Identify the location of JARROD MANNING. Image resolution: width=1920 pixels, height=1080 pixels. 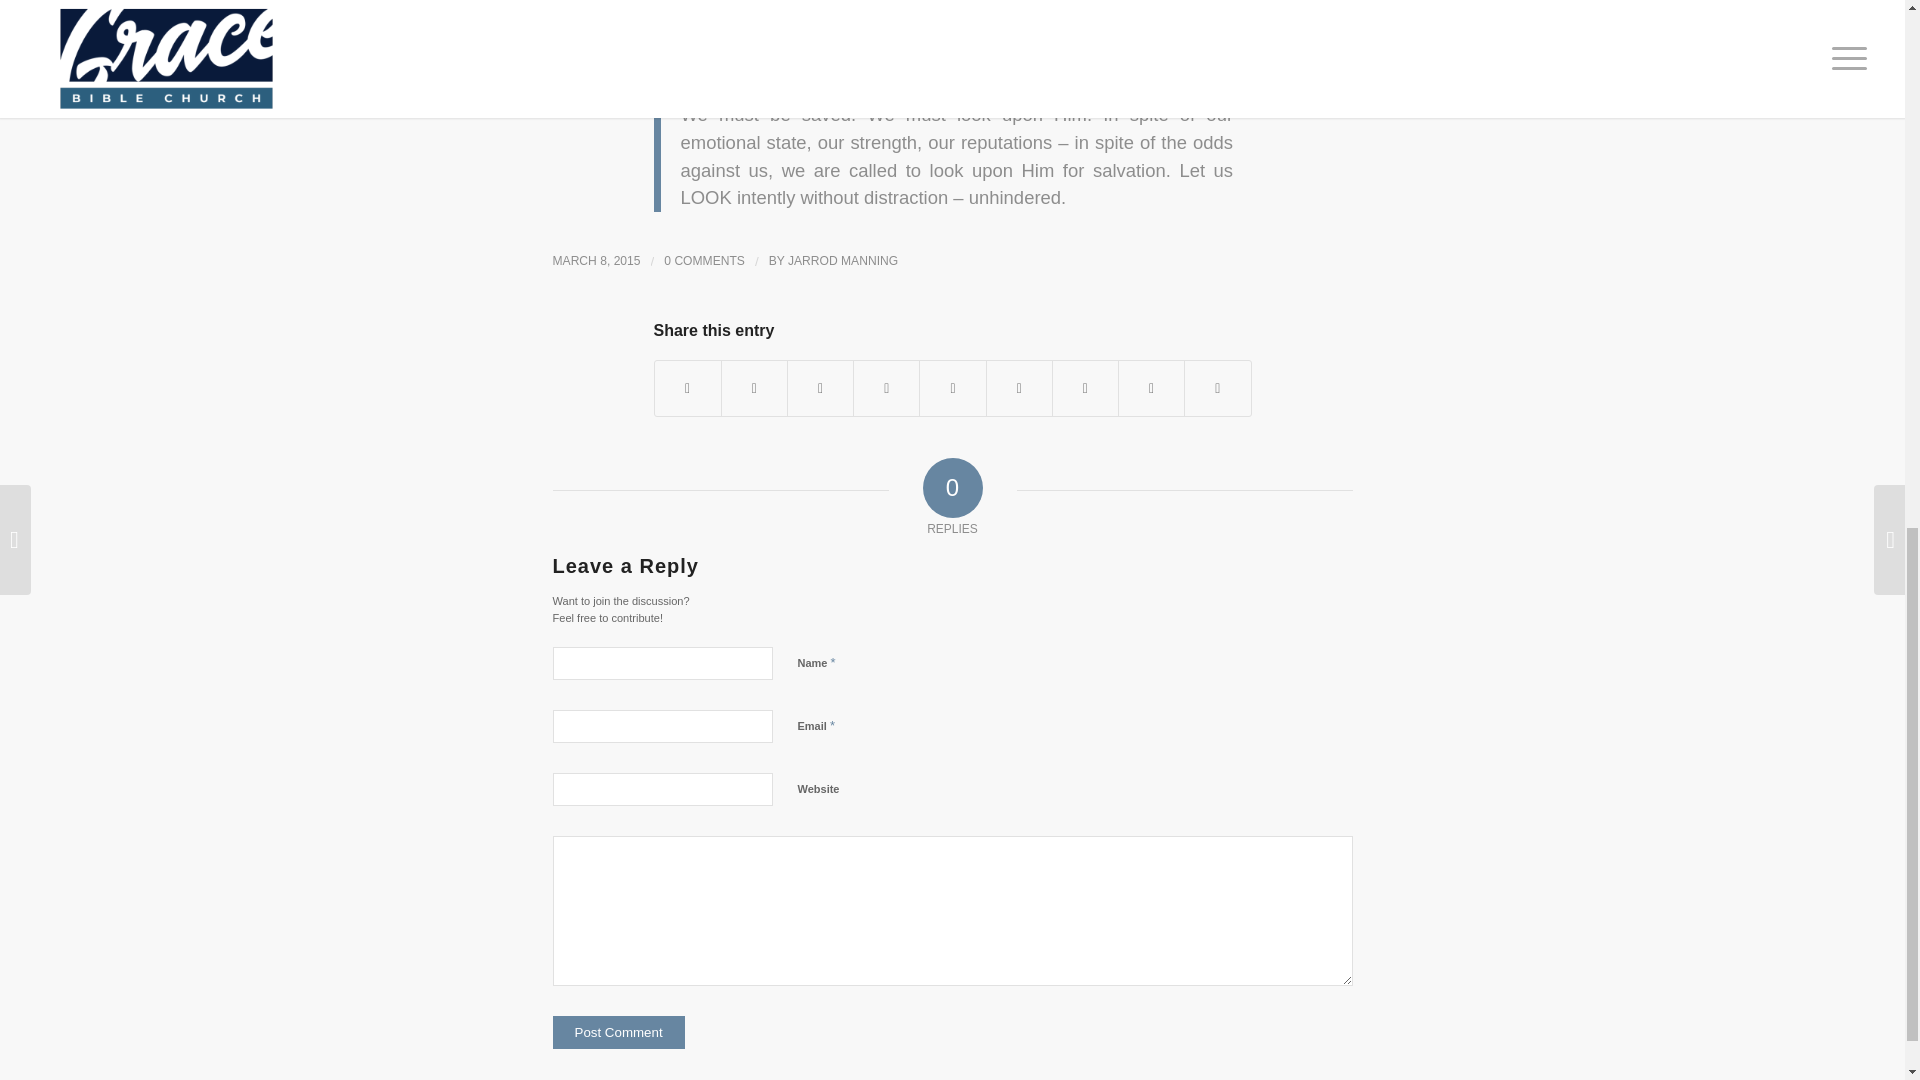
(842, 260).